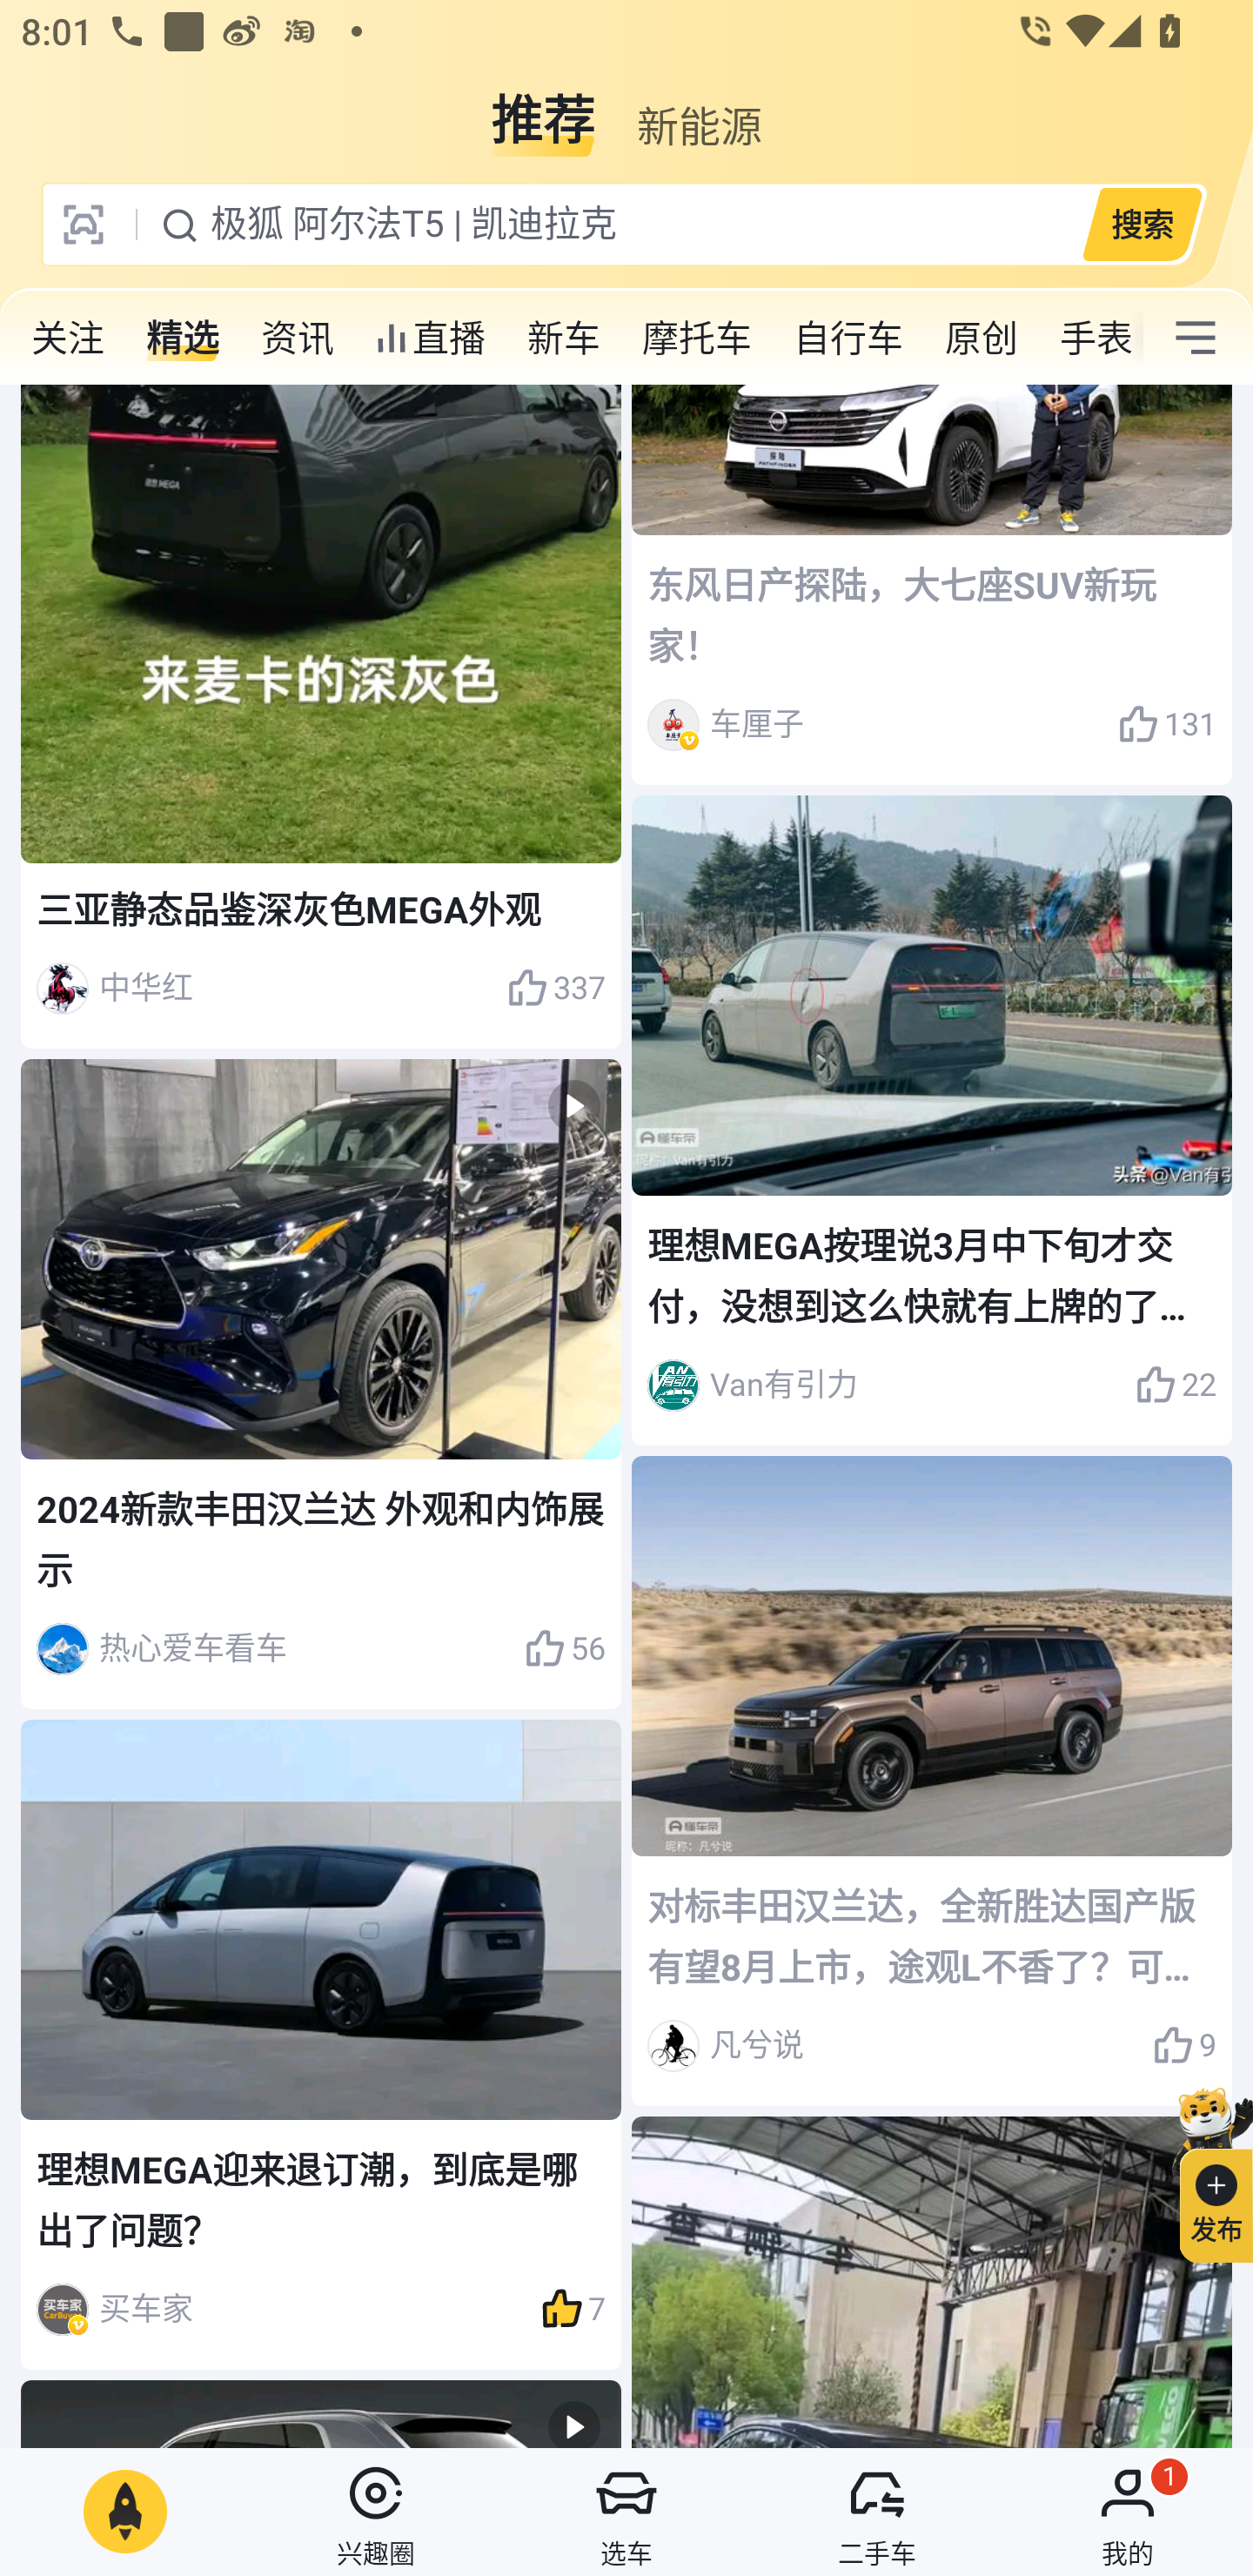  I want to click on 新能源, so click(699, 108).